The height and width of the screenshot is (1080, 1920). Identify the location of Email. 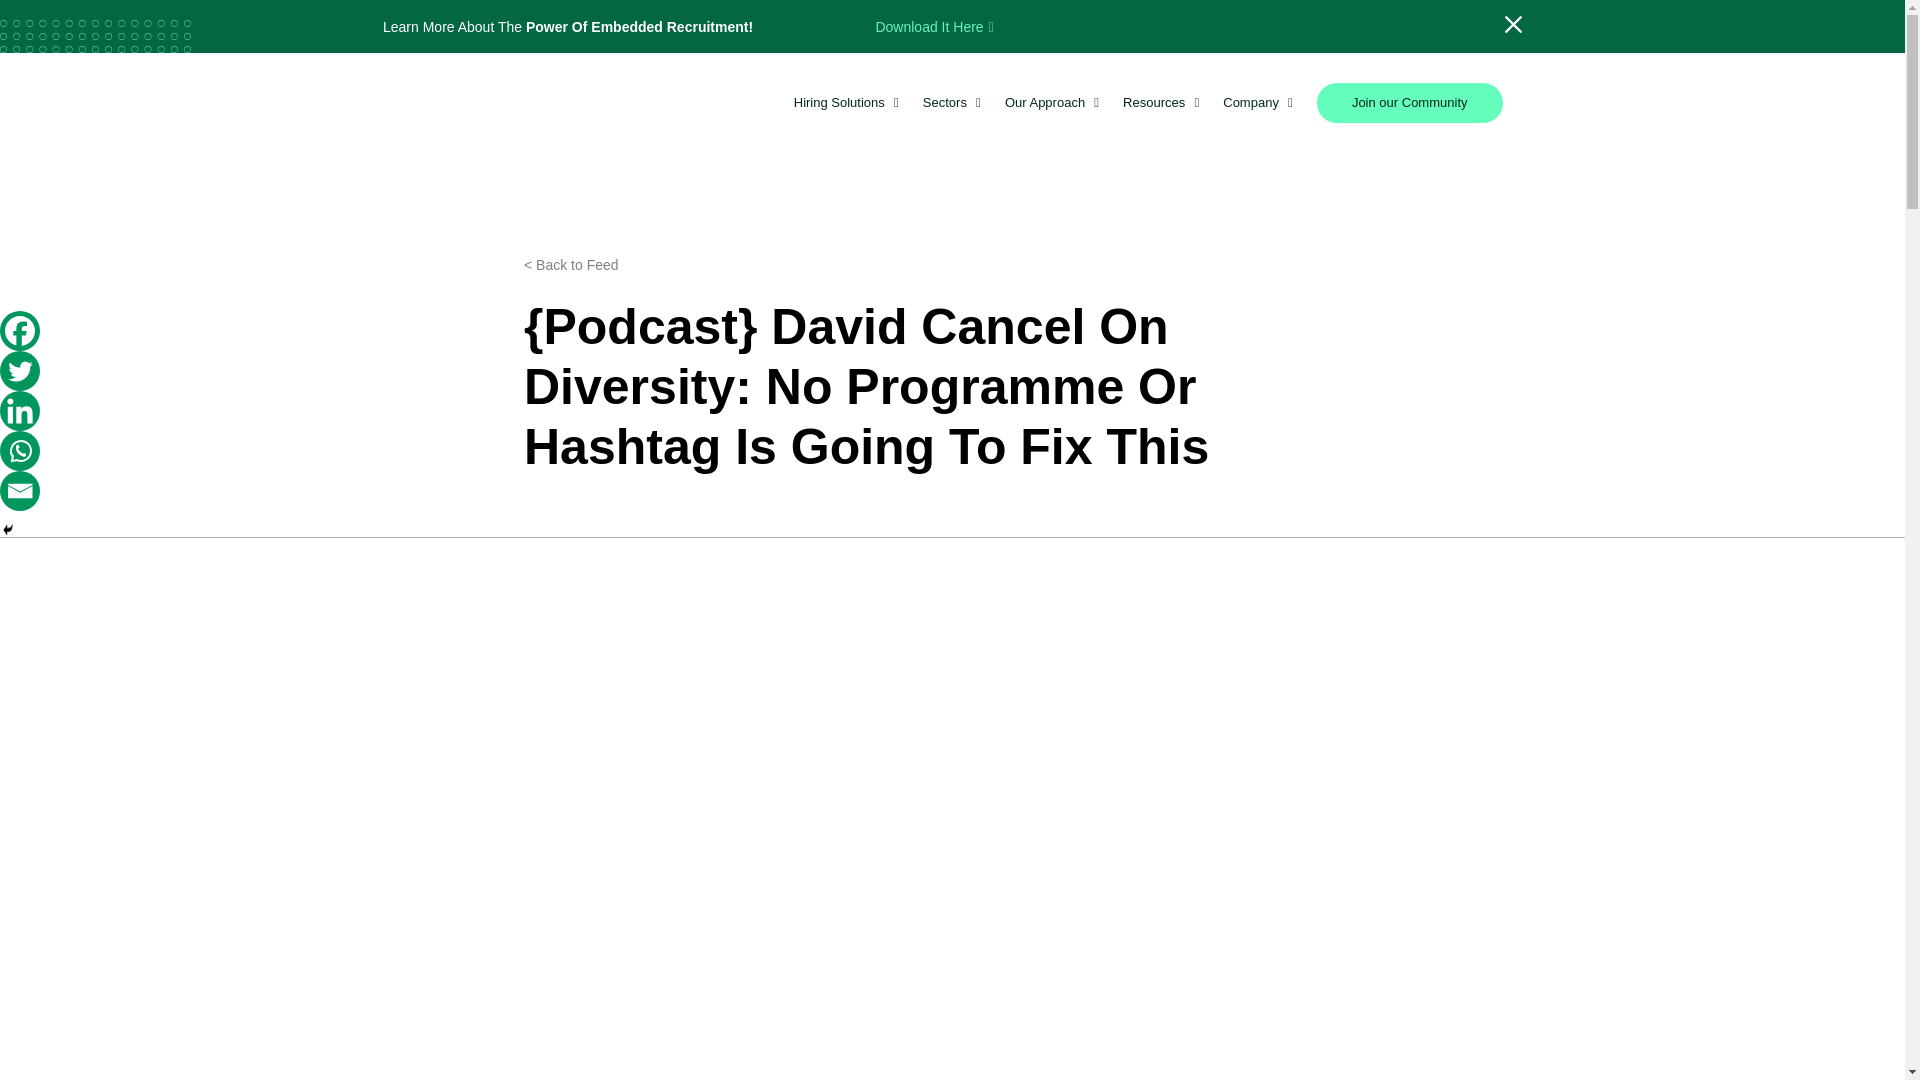
(20, 490).